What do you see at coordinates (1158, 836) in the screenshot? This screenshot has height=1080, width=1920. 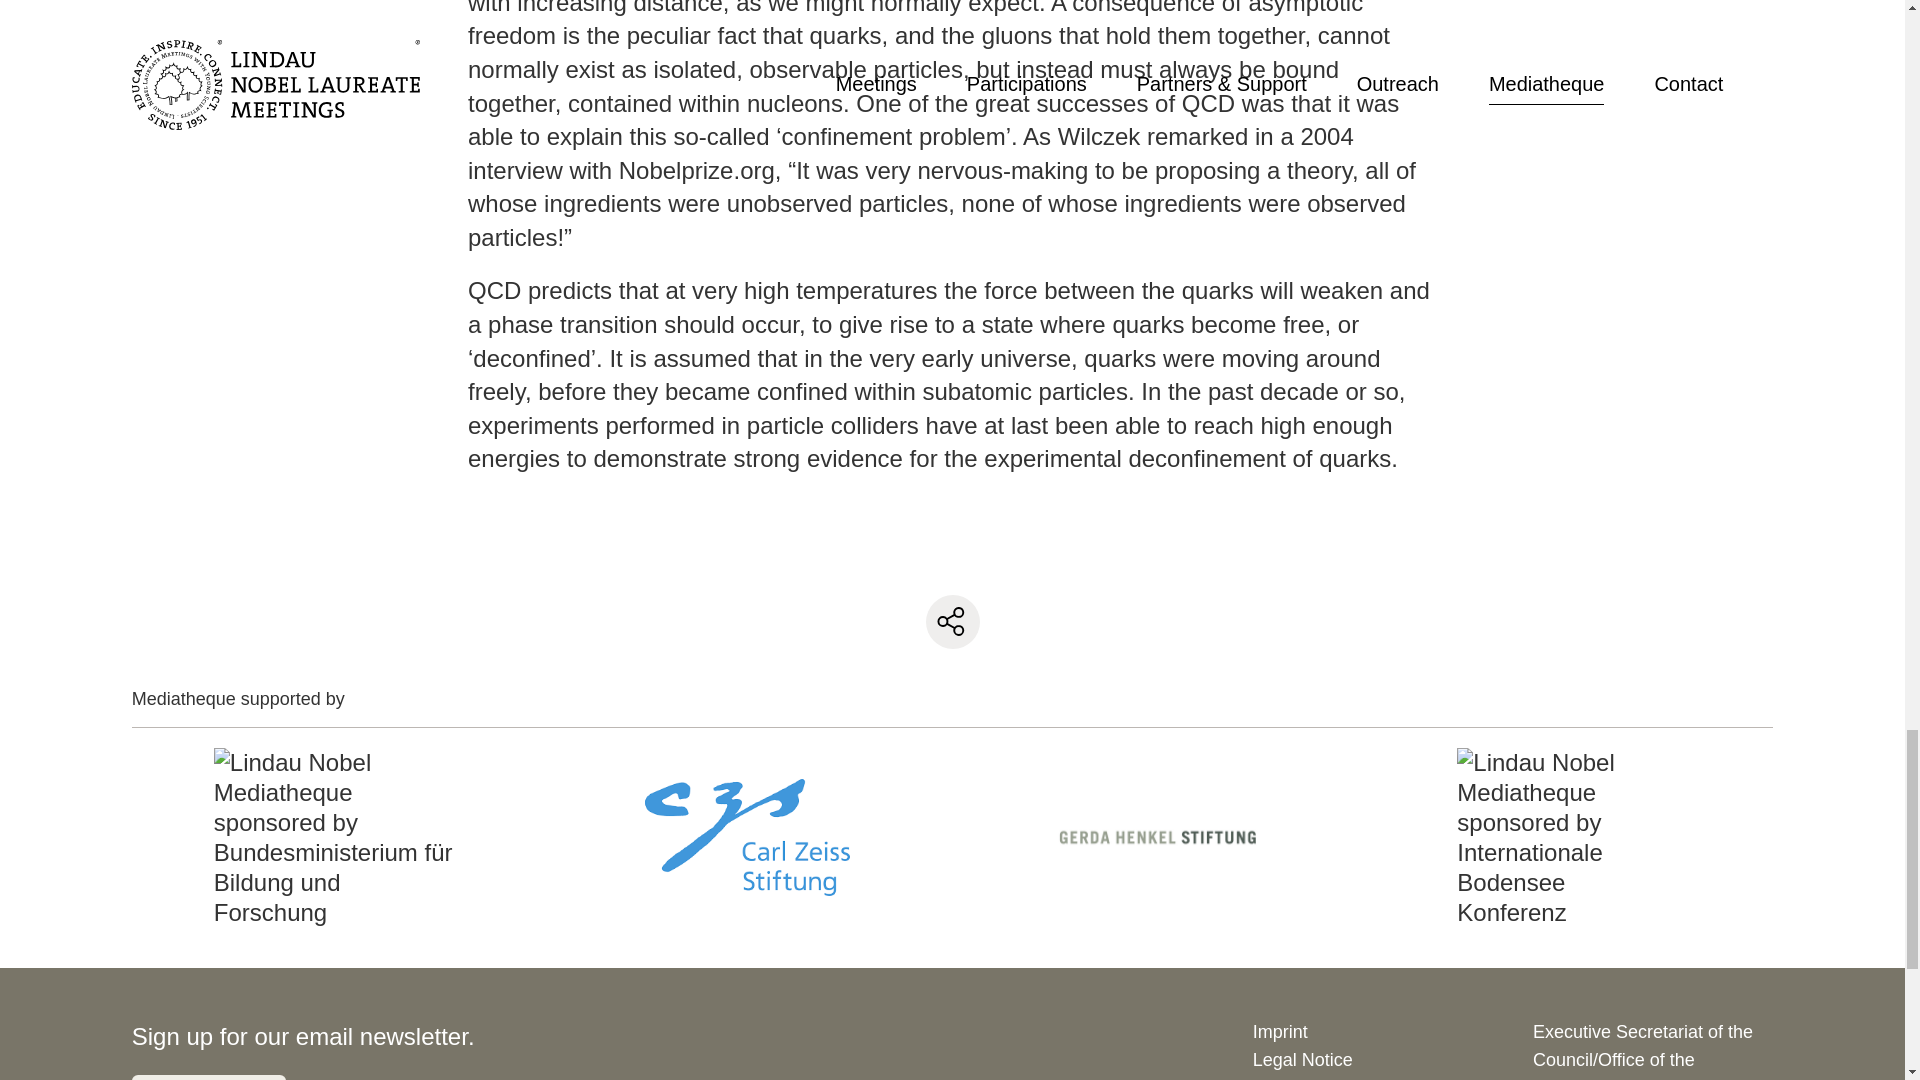 I see `Gerda Henkel Stiftung` at bounding box center [1158, 836].